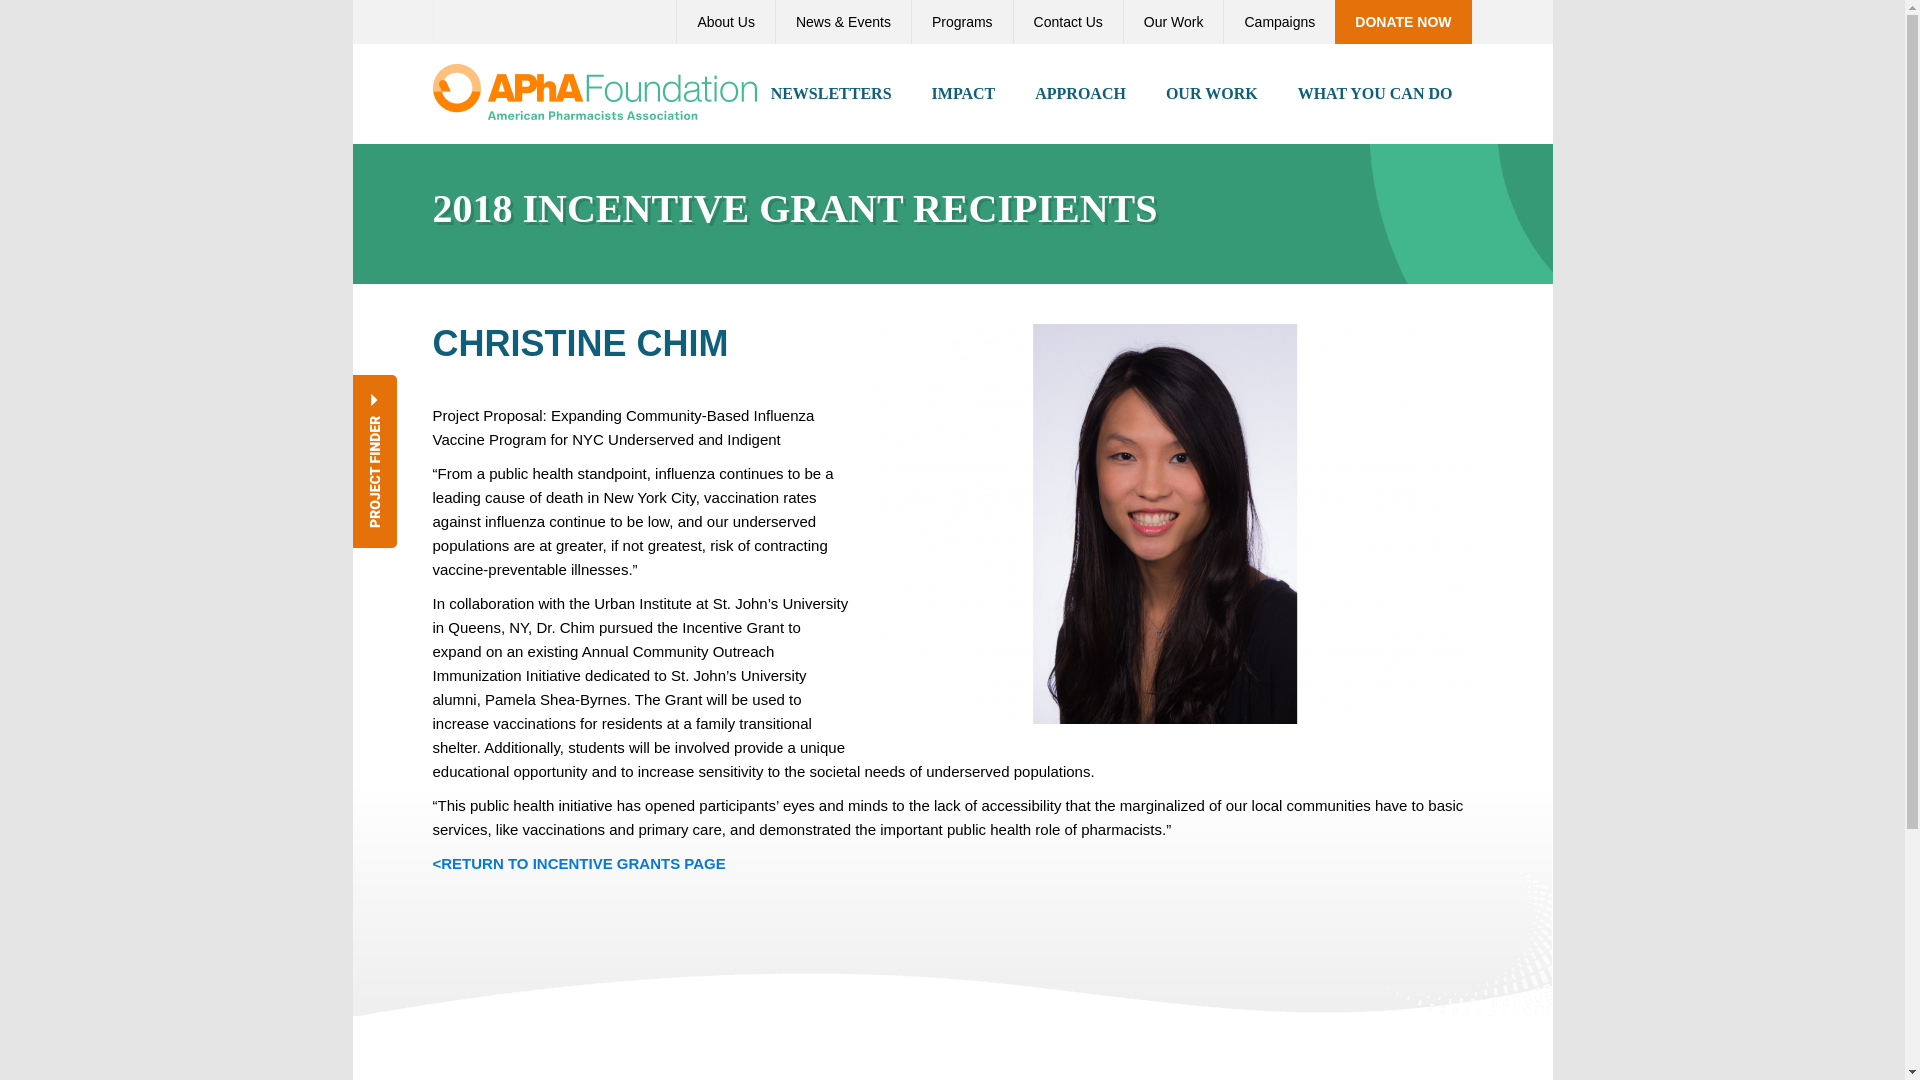 The width and height of the screenshot is (1920, 1080). What do you see at coordinates (594, 90) in the screenshot?
I see `Home` at bounding box center [594, 90].